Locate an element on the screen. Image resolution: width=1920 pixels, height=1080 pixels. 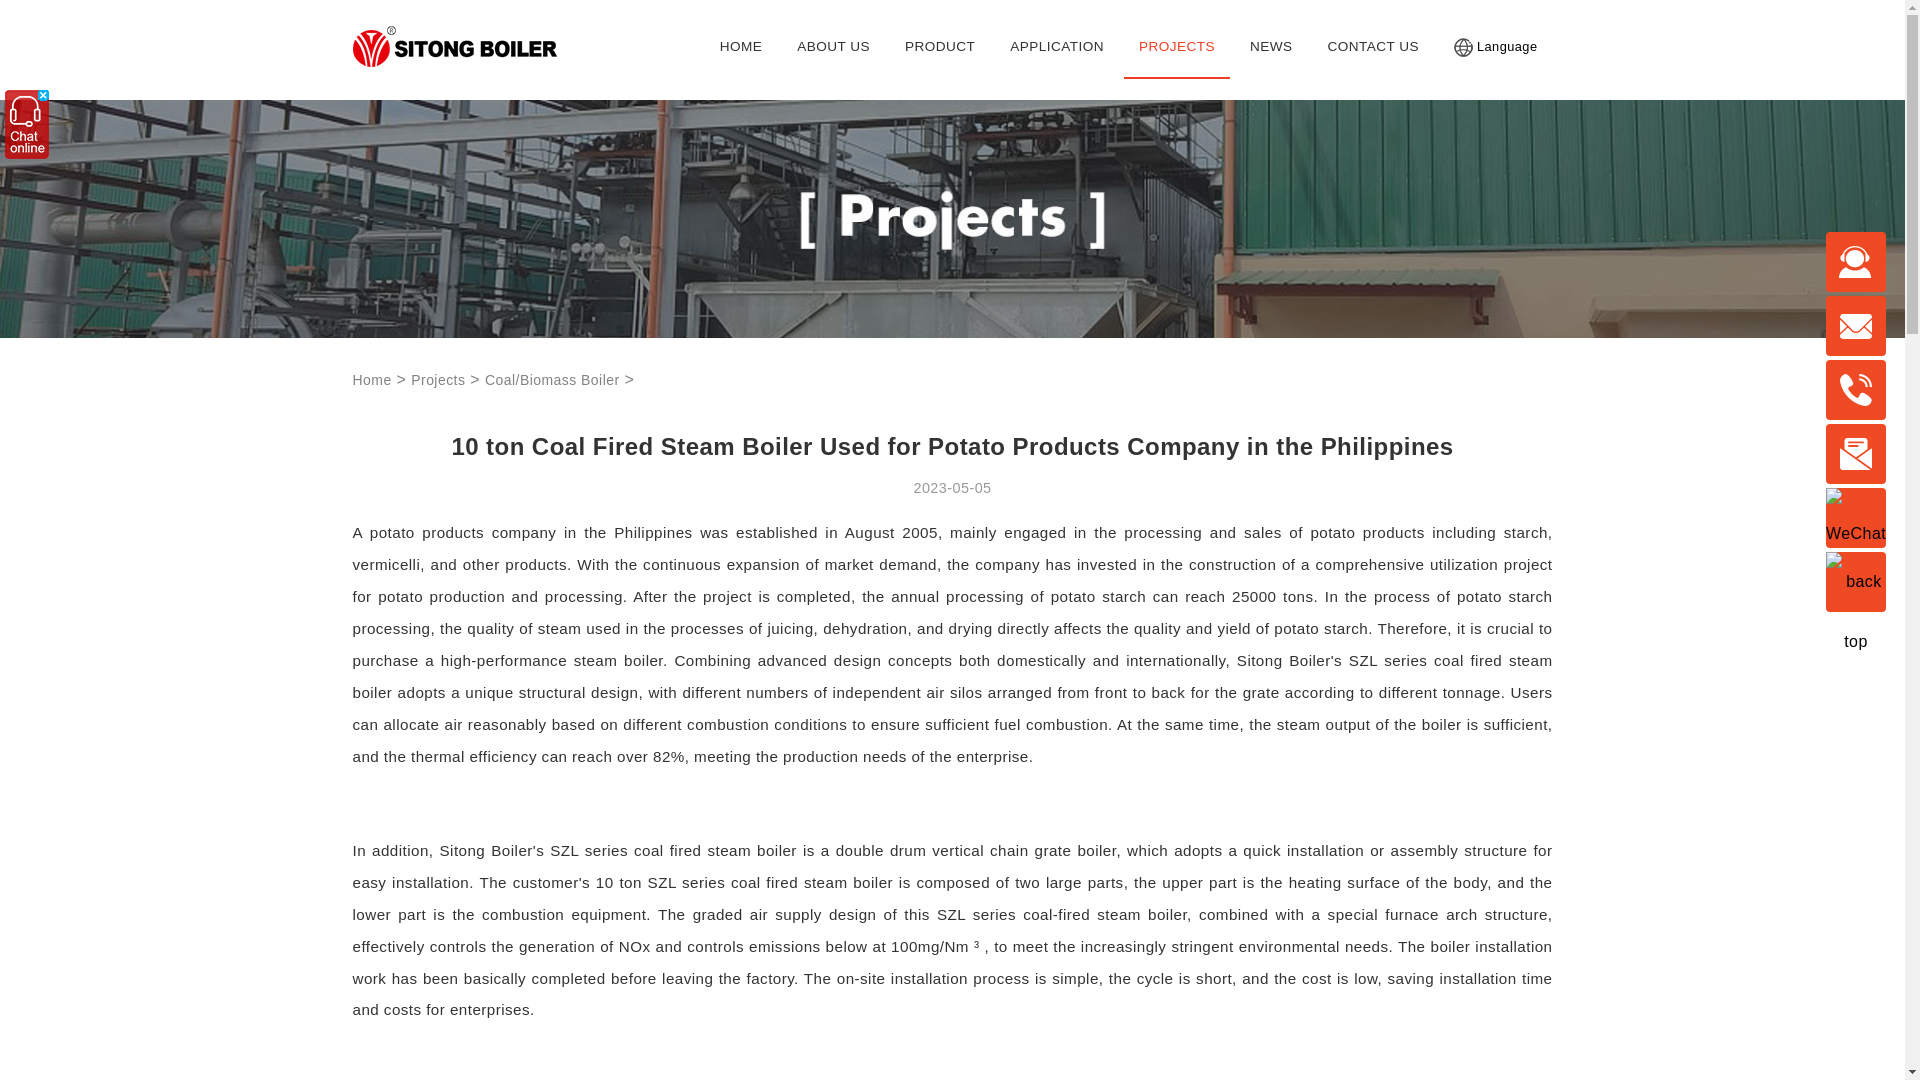
APPLICATION is located at coordinates (1056, 46).